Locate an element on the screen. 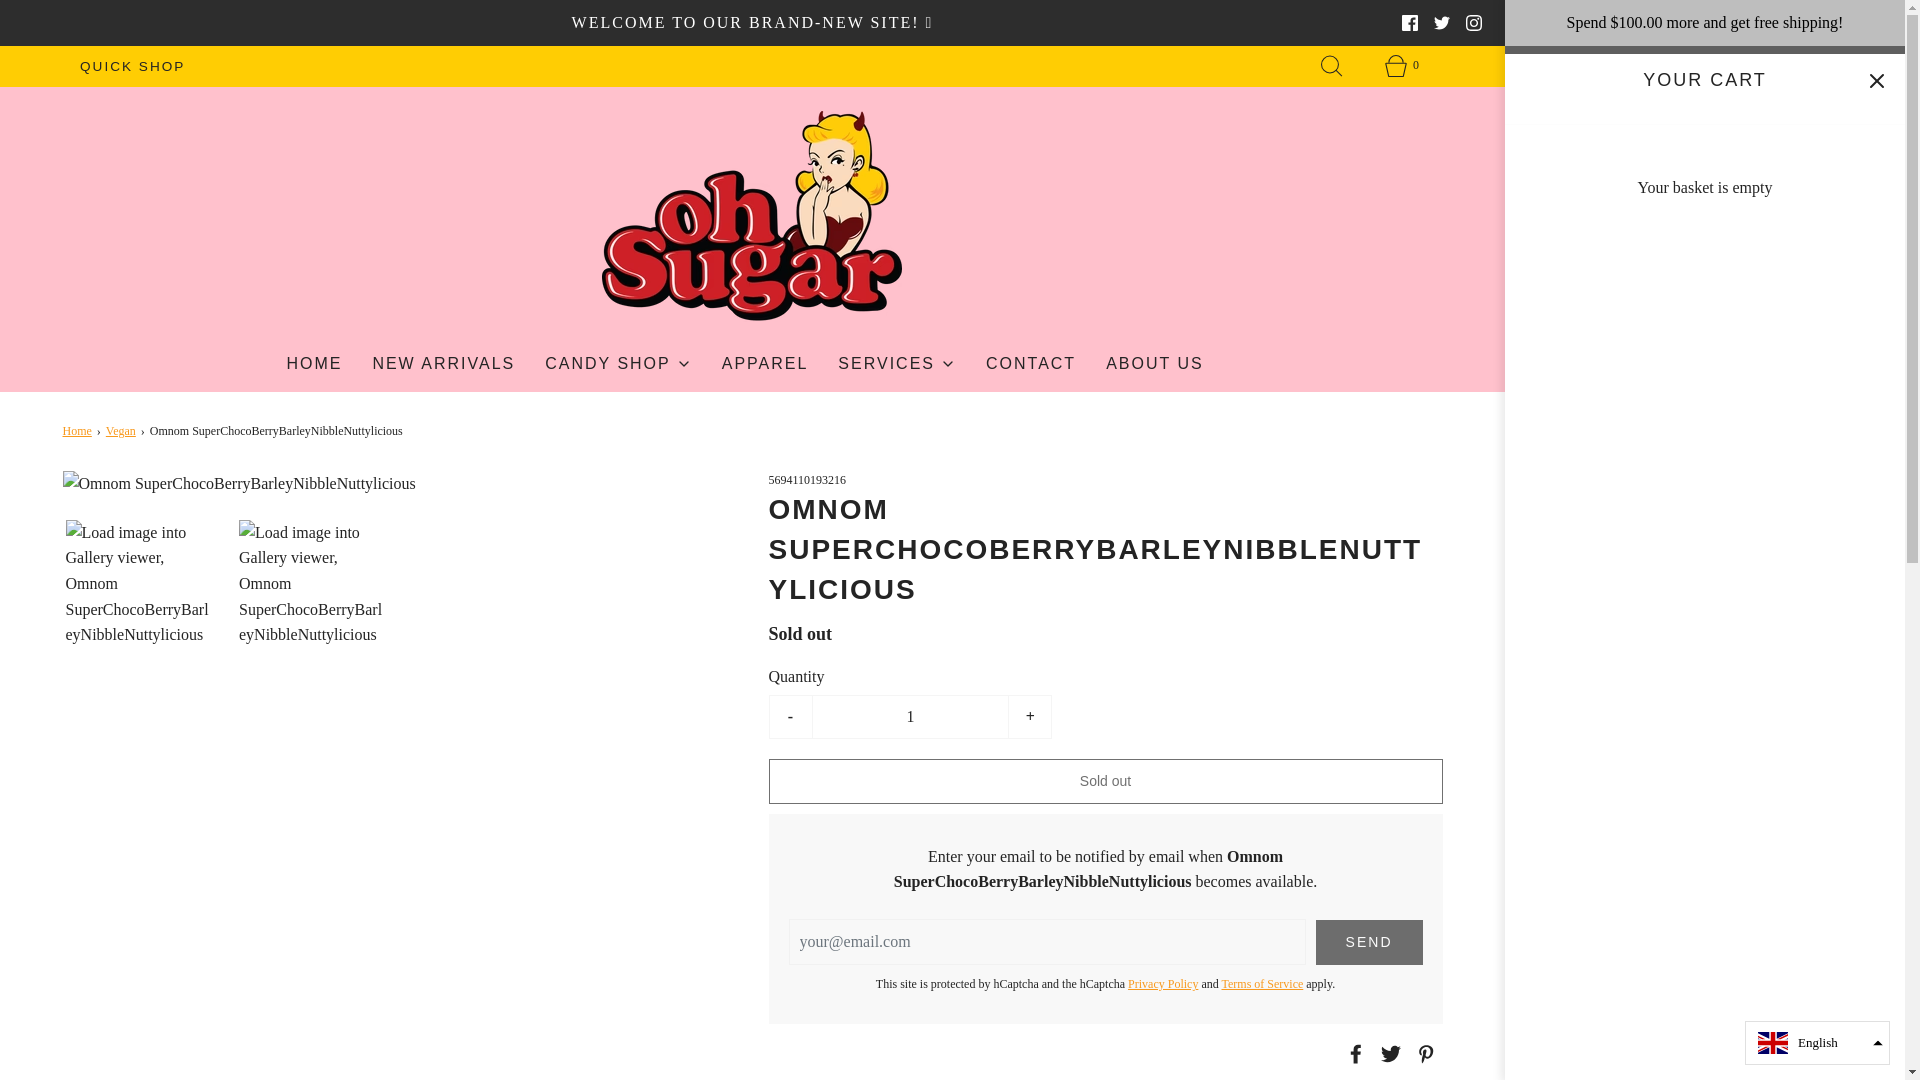 The height and width of the screenshot is (1080, 1920). 1 is located at coordinates (910, 716).